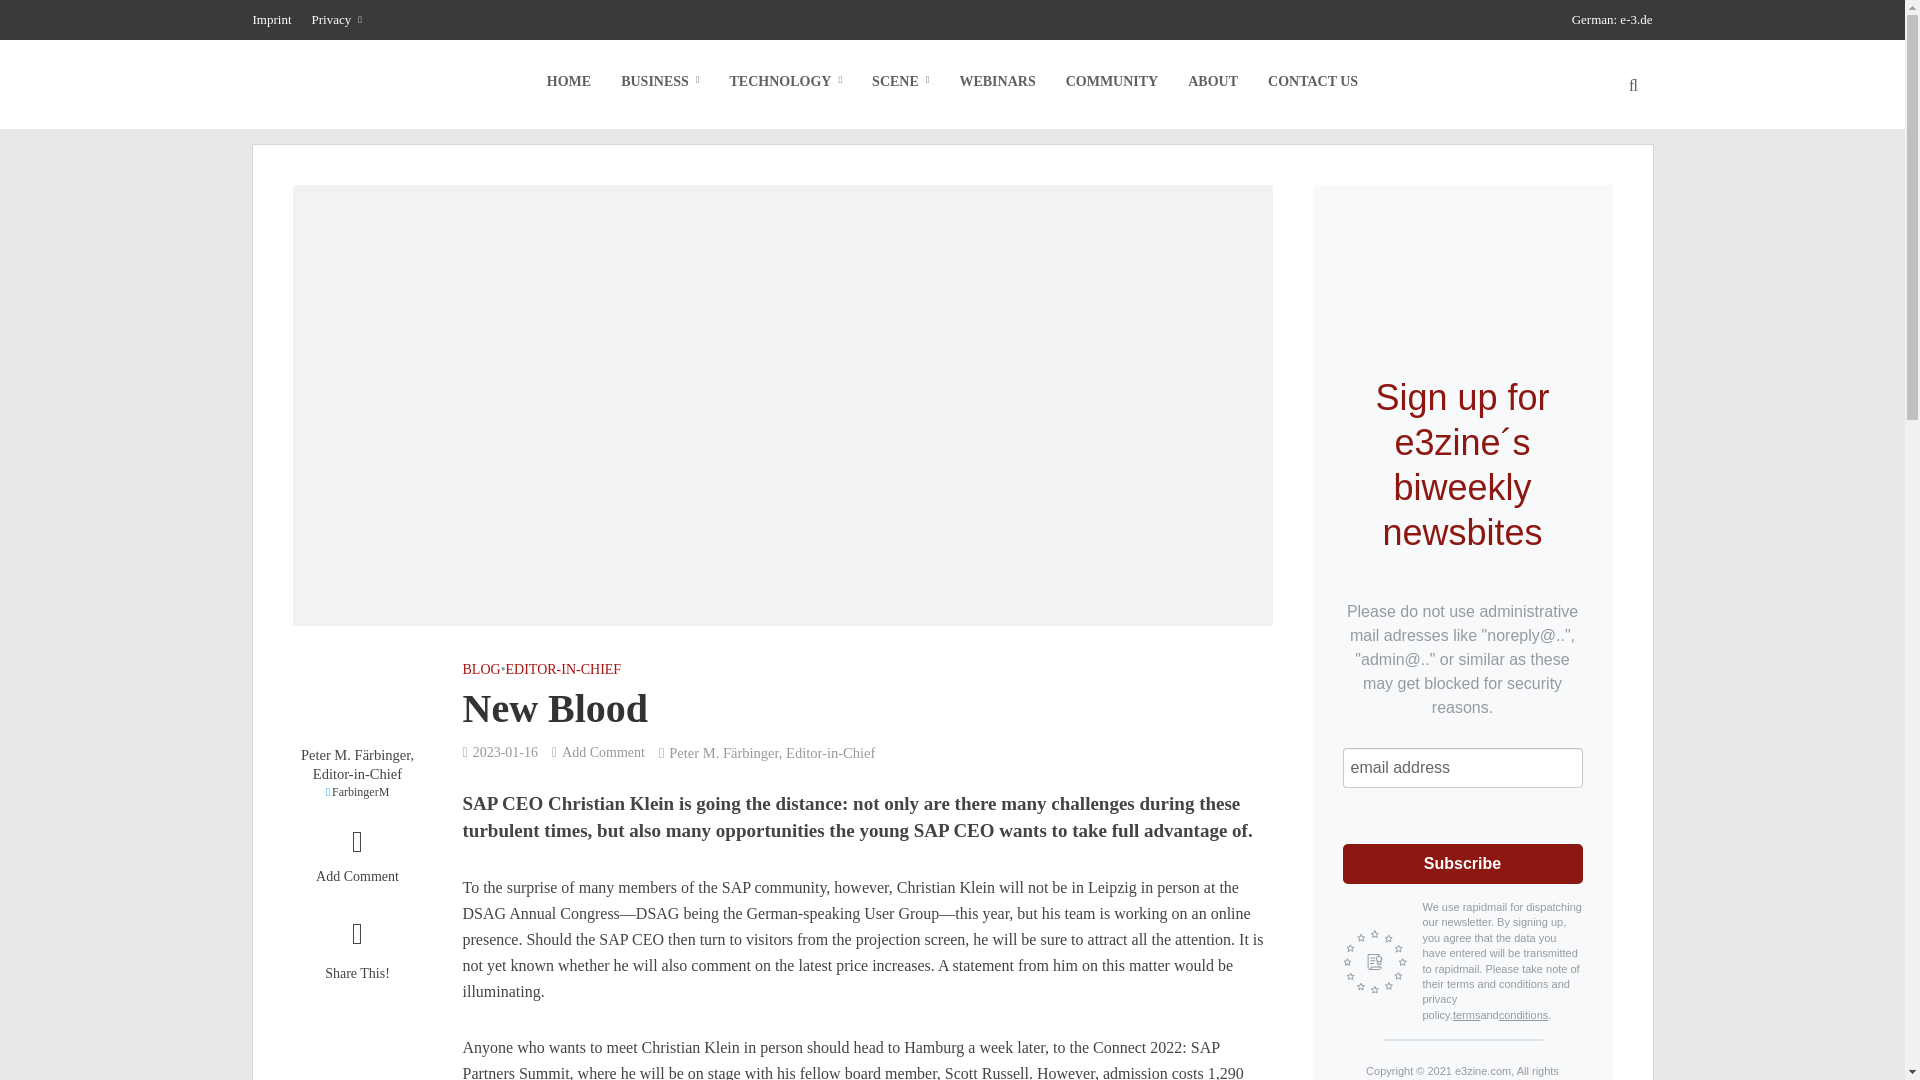  Describe the element at coordinates (660, 82) in the screenshot. I see `BUSINESS` at that location.